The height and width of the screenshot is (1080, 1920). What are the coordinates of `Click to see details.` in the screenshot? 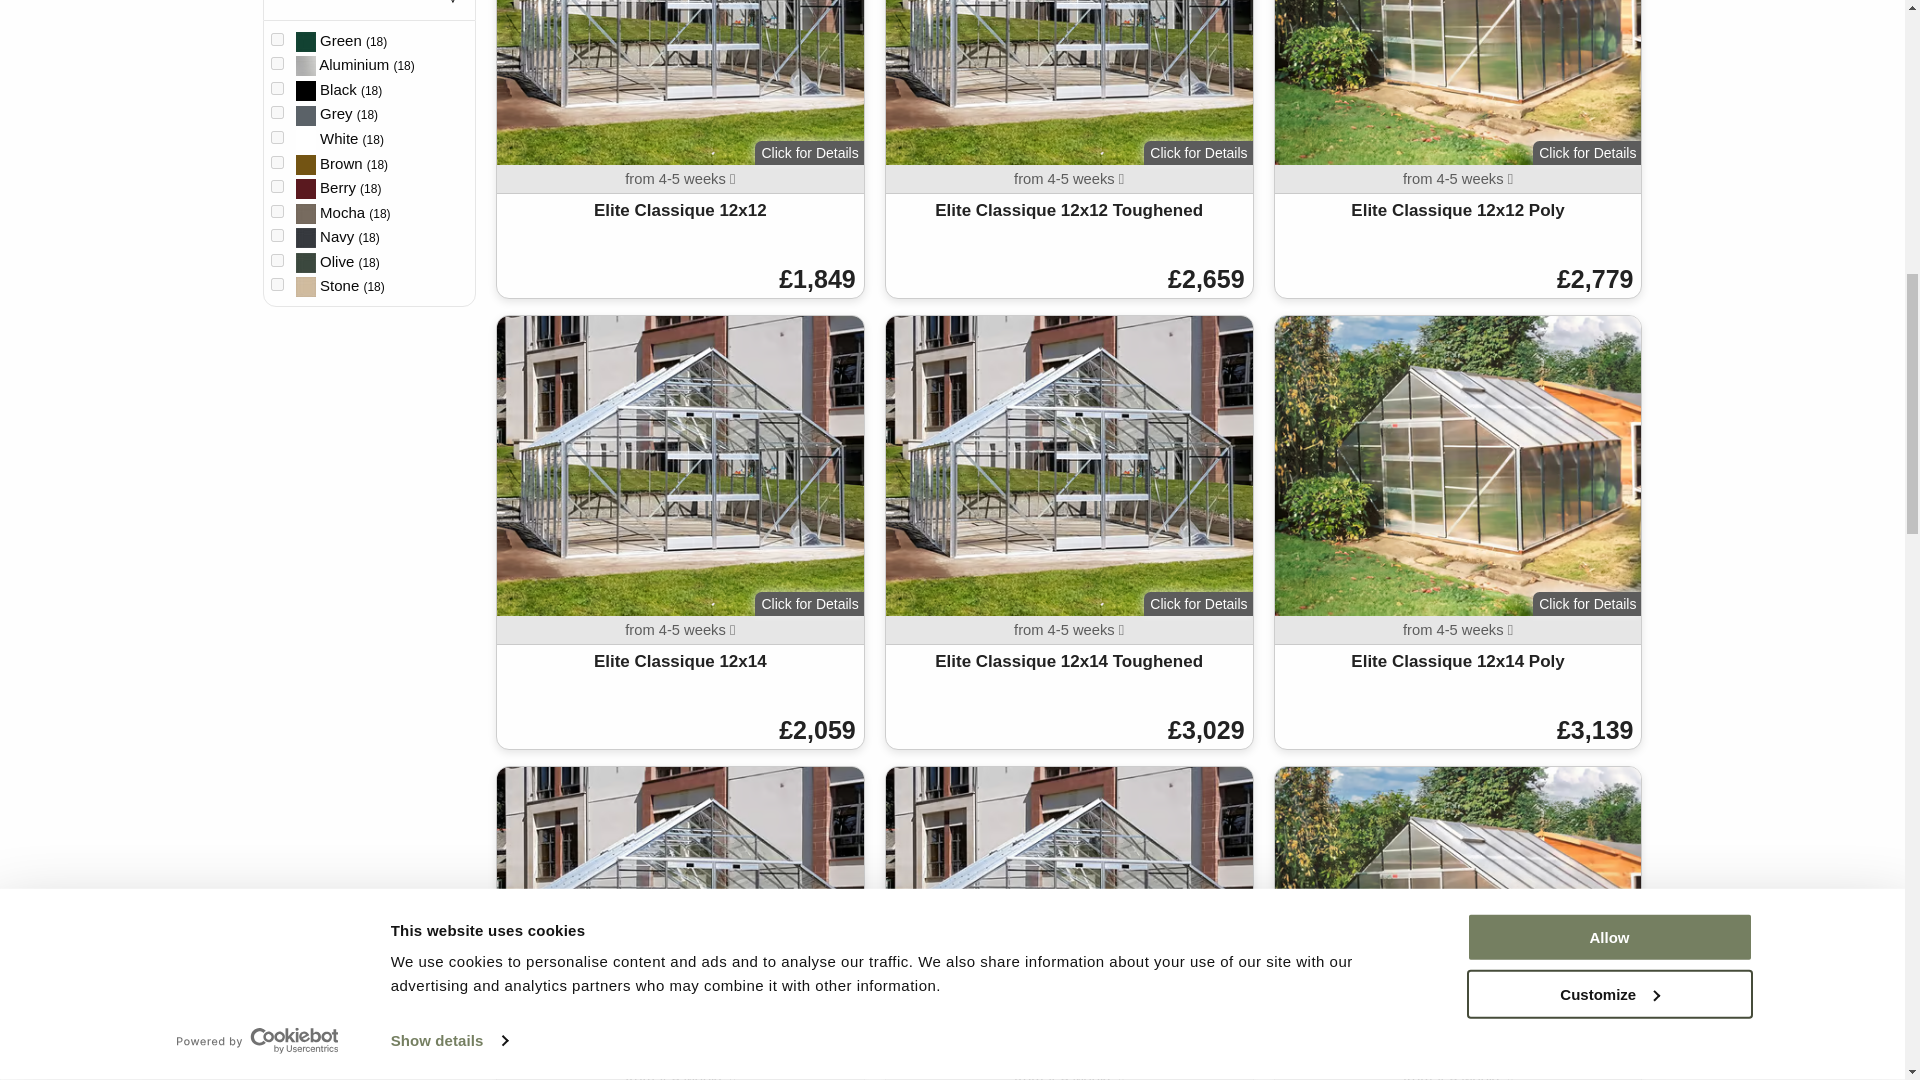 It's located at (1458, 150).